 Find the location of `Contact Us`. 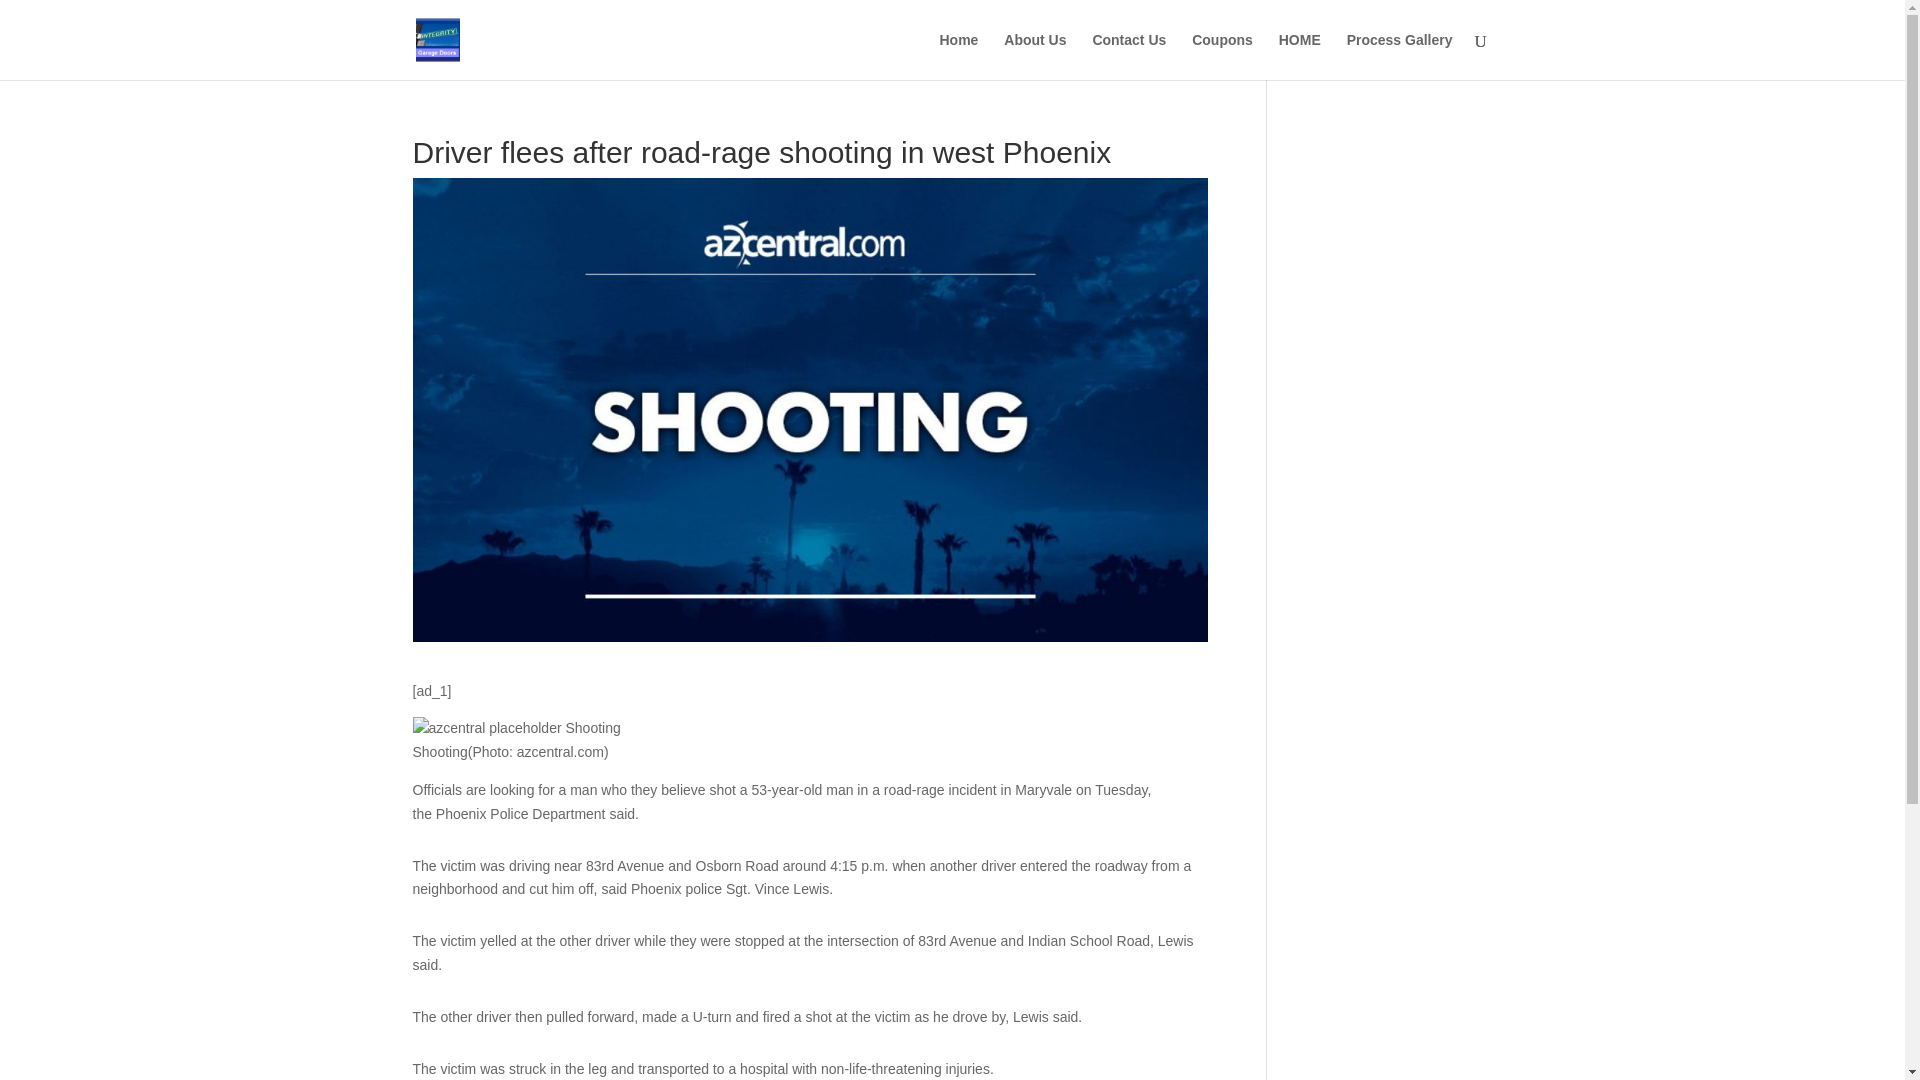

Contact Us is located at coordinates (1128, 56).